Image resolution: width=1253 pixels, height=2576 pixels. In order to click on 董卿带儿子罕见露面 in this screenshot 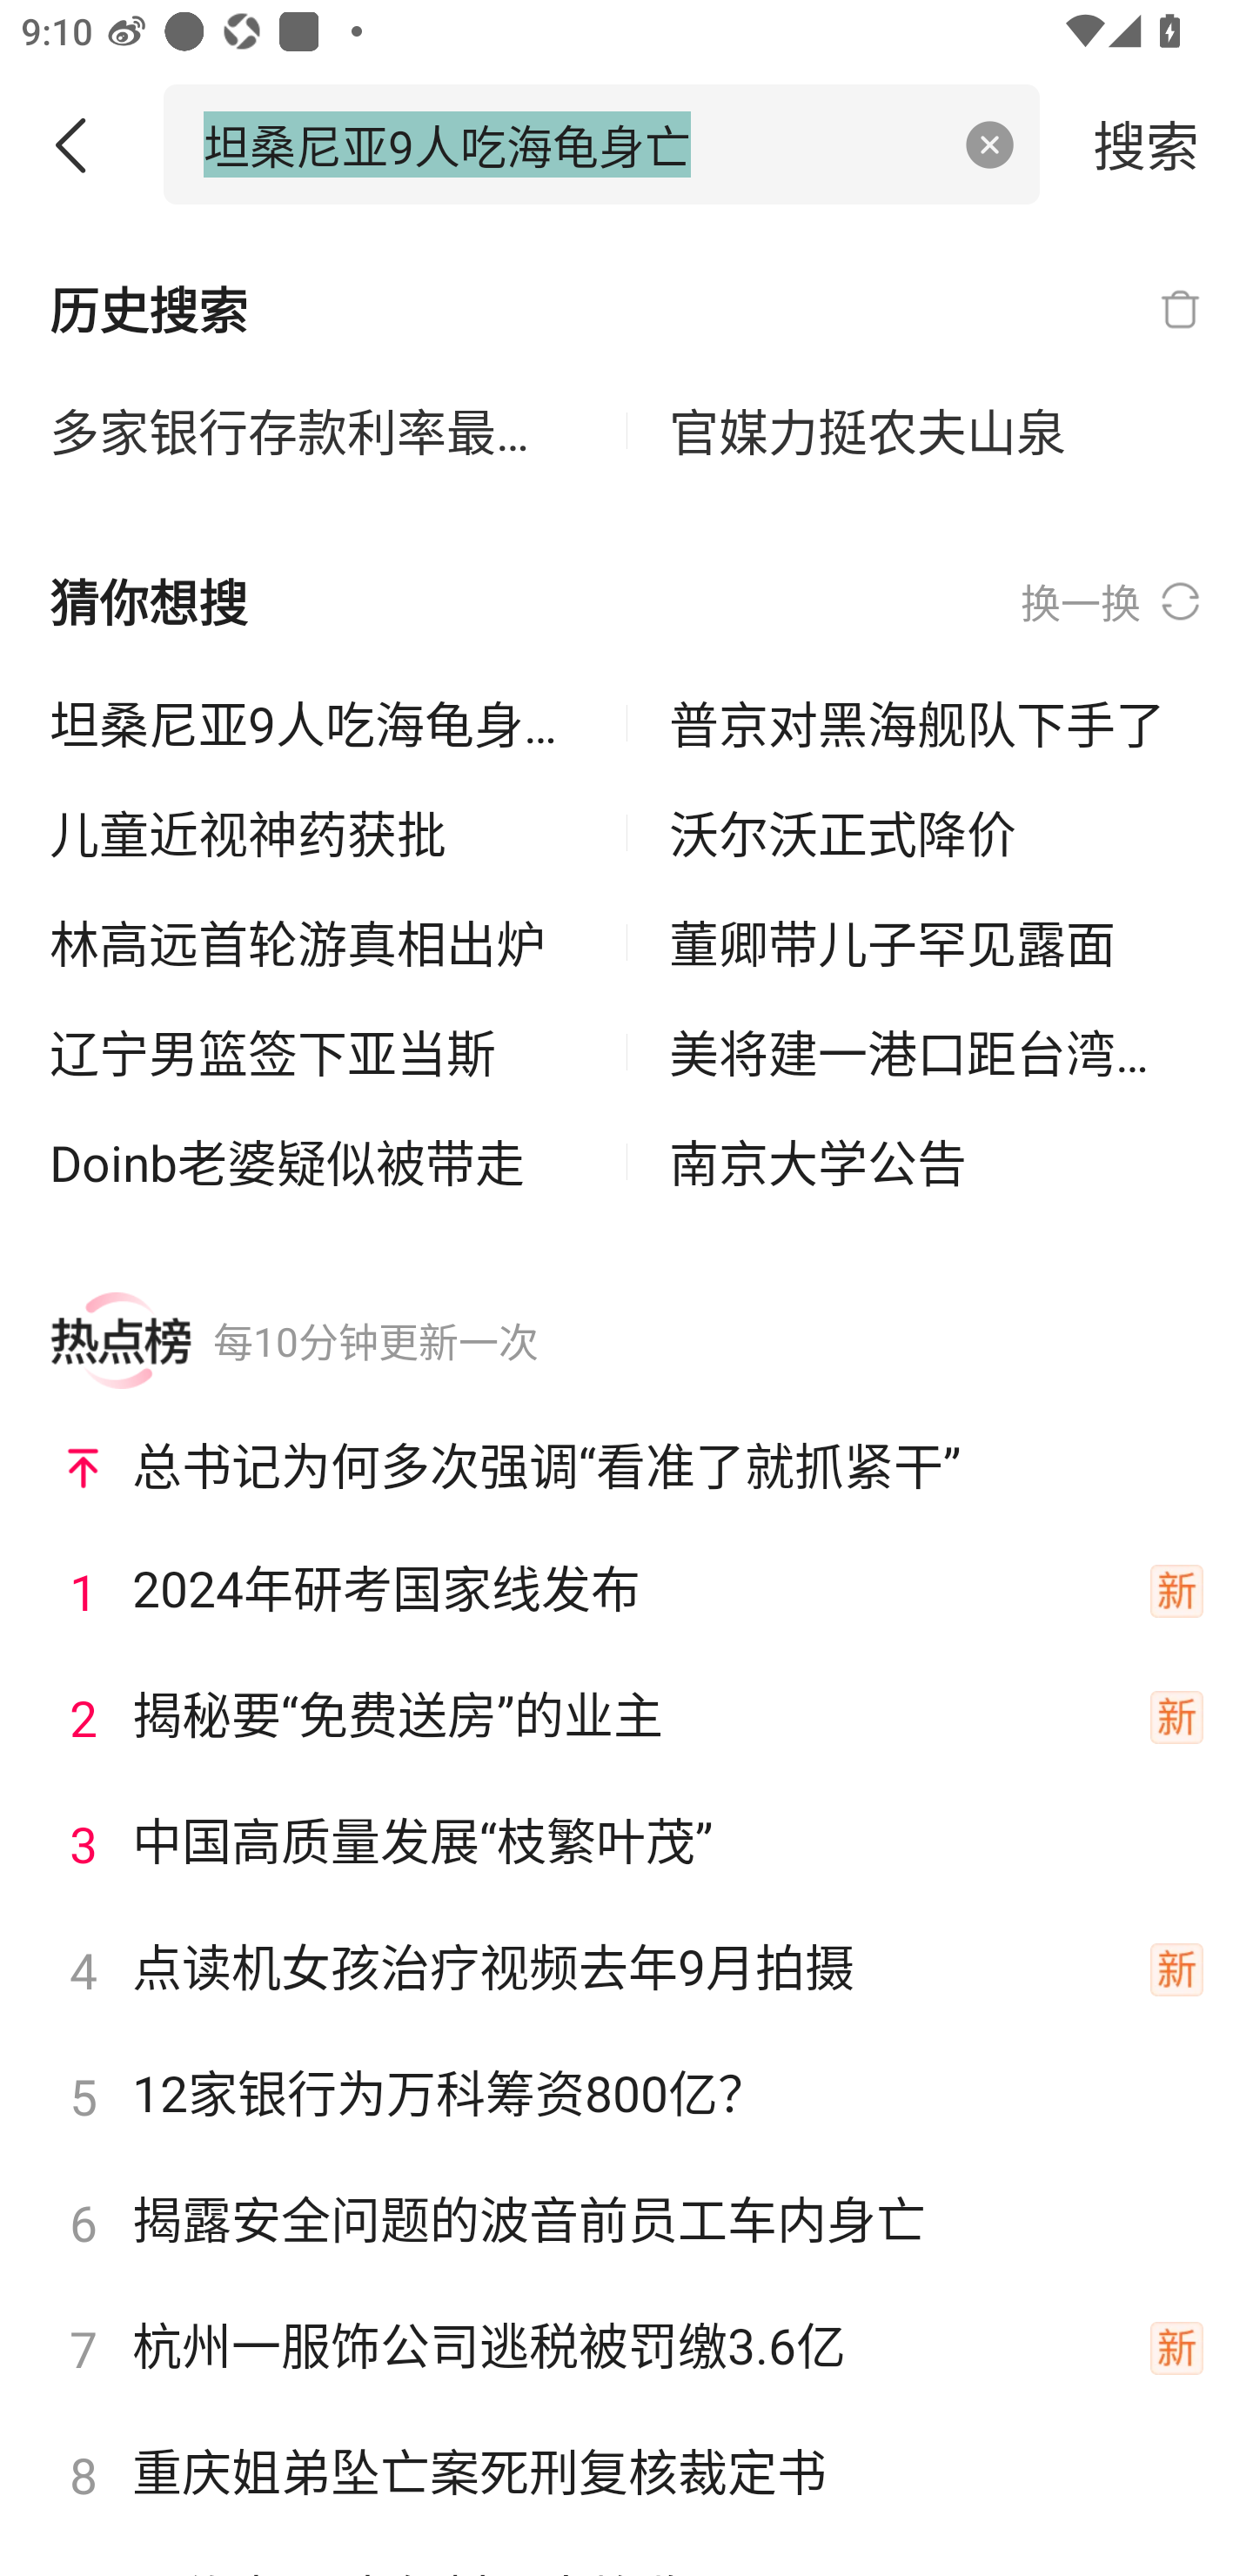, I will do `click(935, 943)`.